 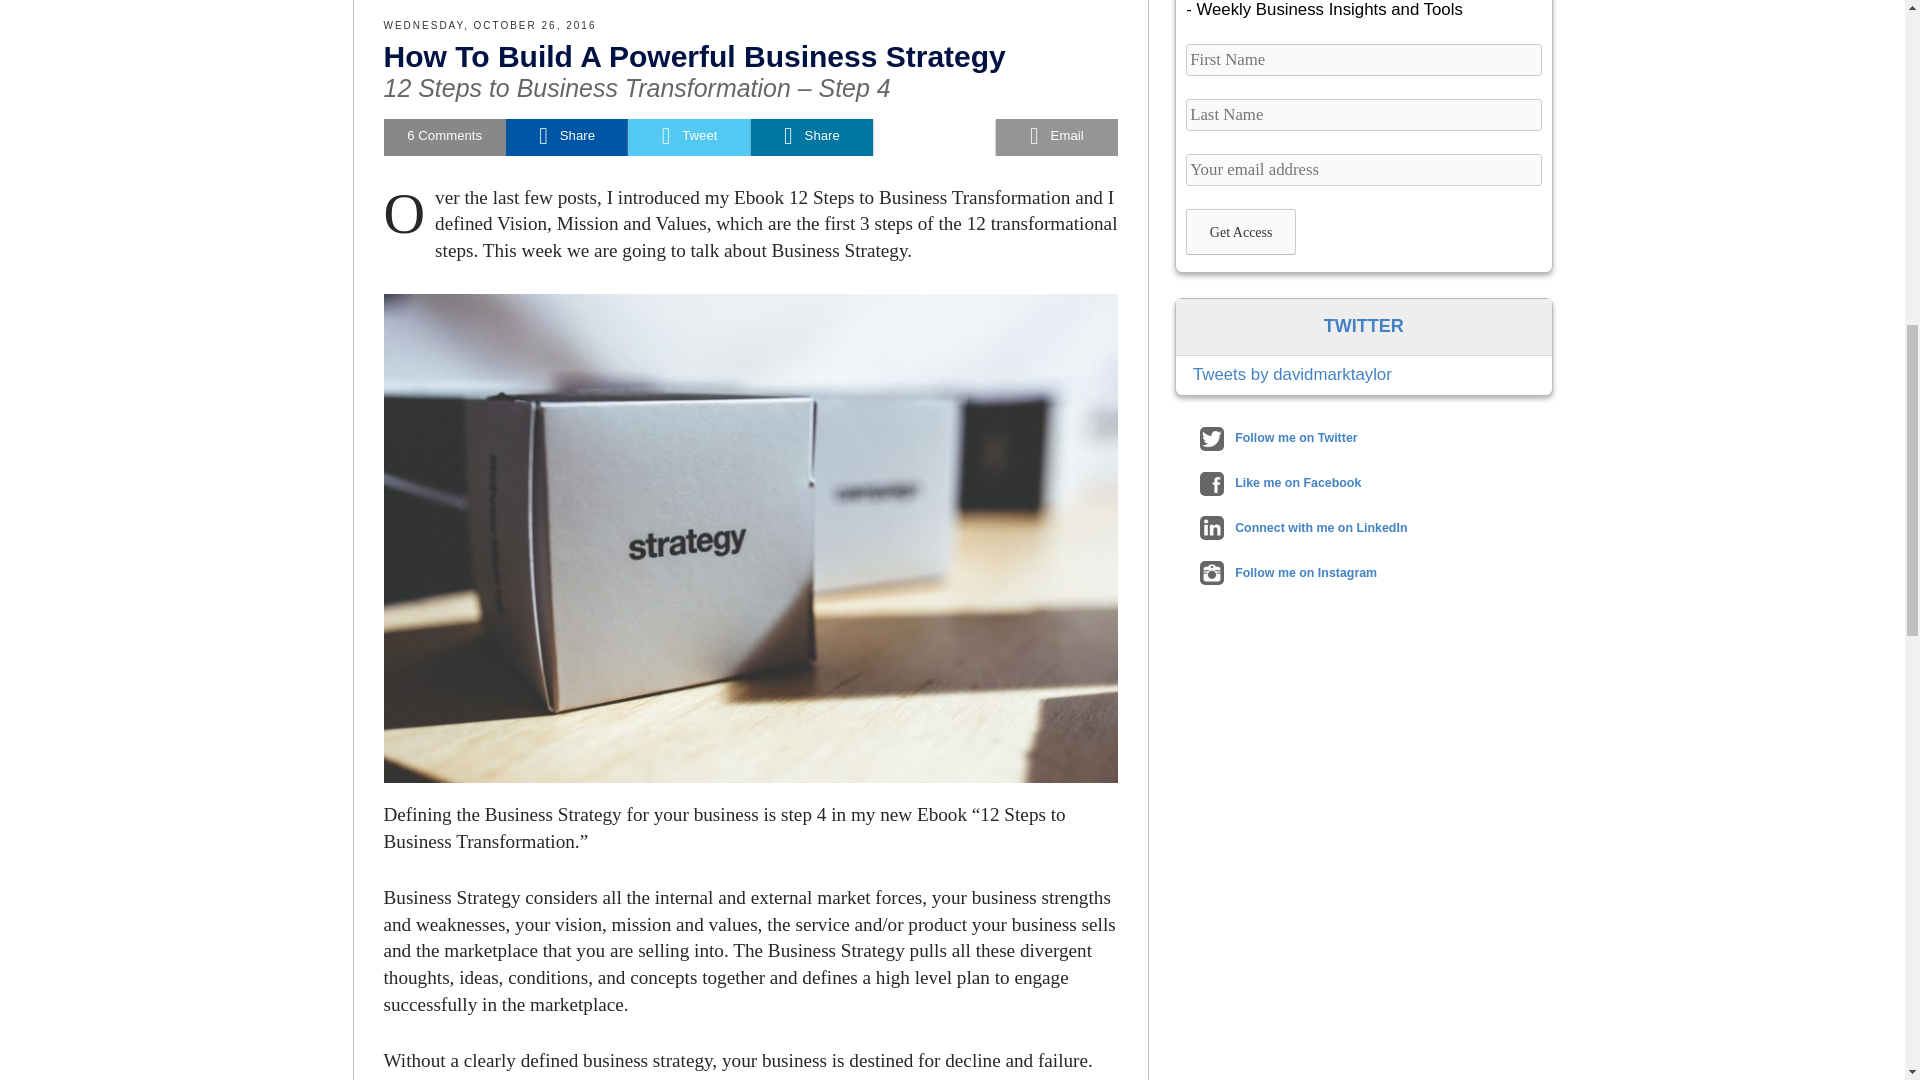 What do you see at coordinates (1241, 232) in the screenshot?
I see `Get Access` at bounding box center [1241, 232].